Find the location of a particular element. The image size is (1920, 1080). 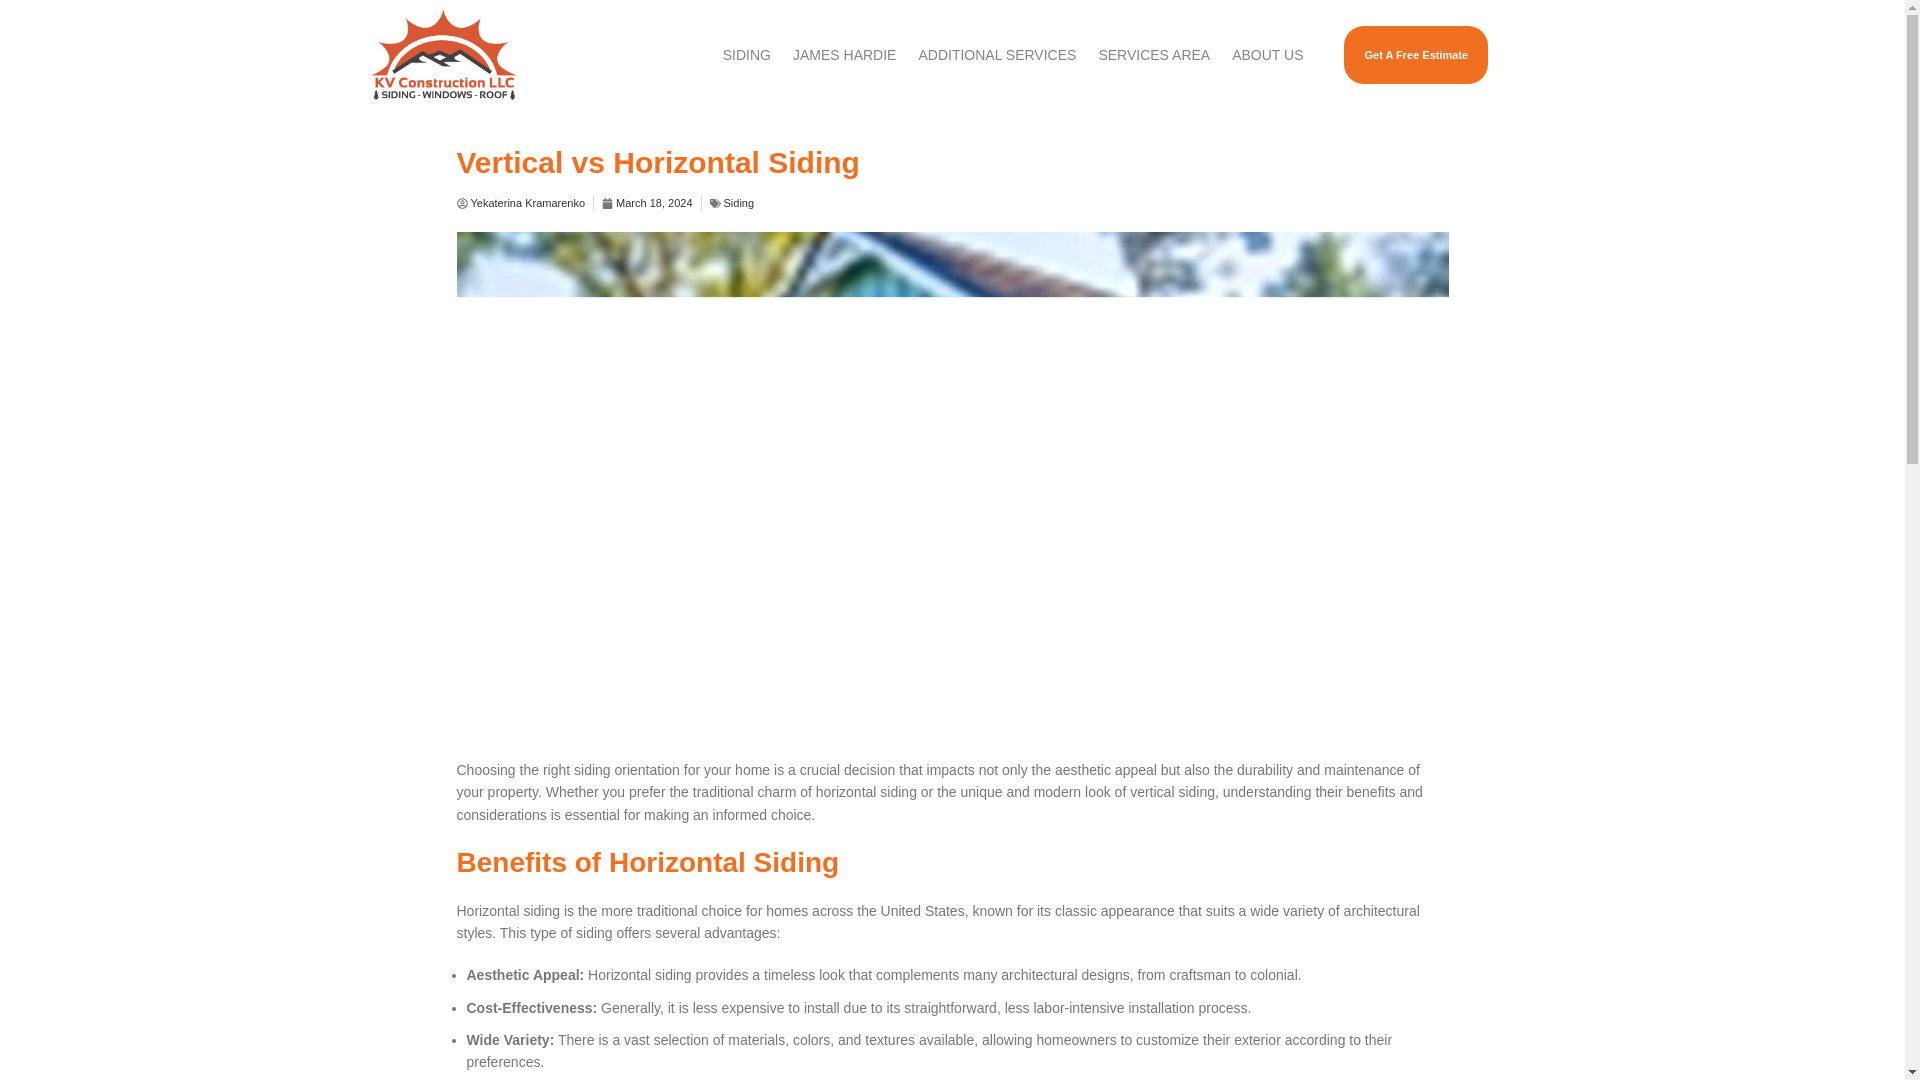

SIDING is located at coordinates (746, 54).